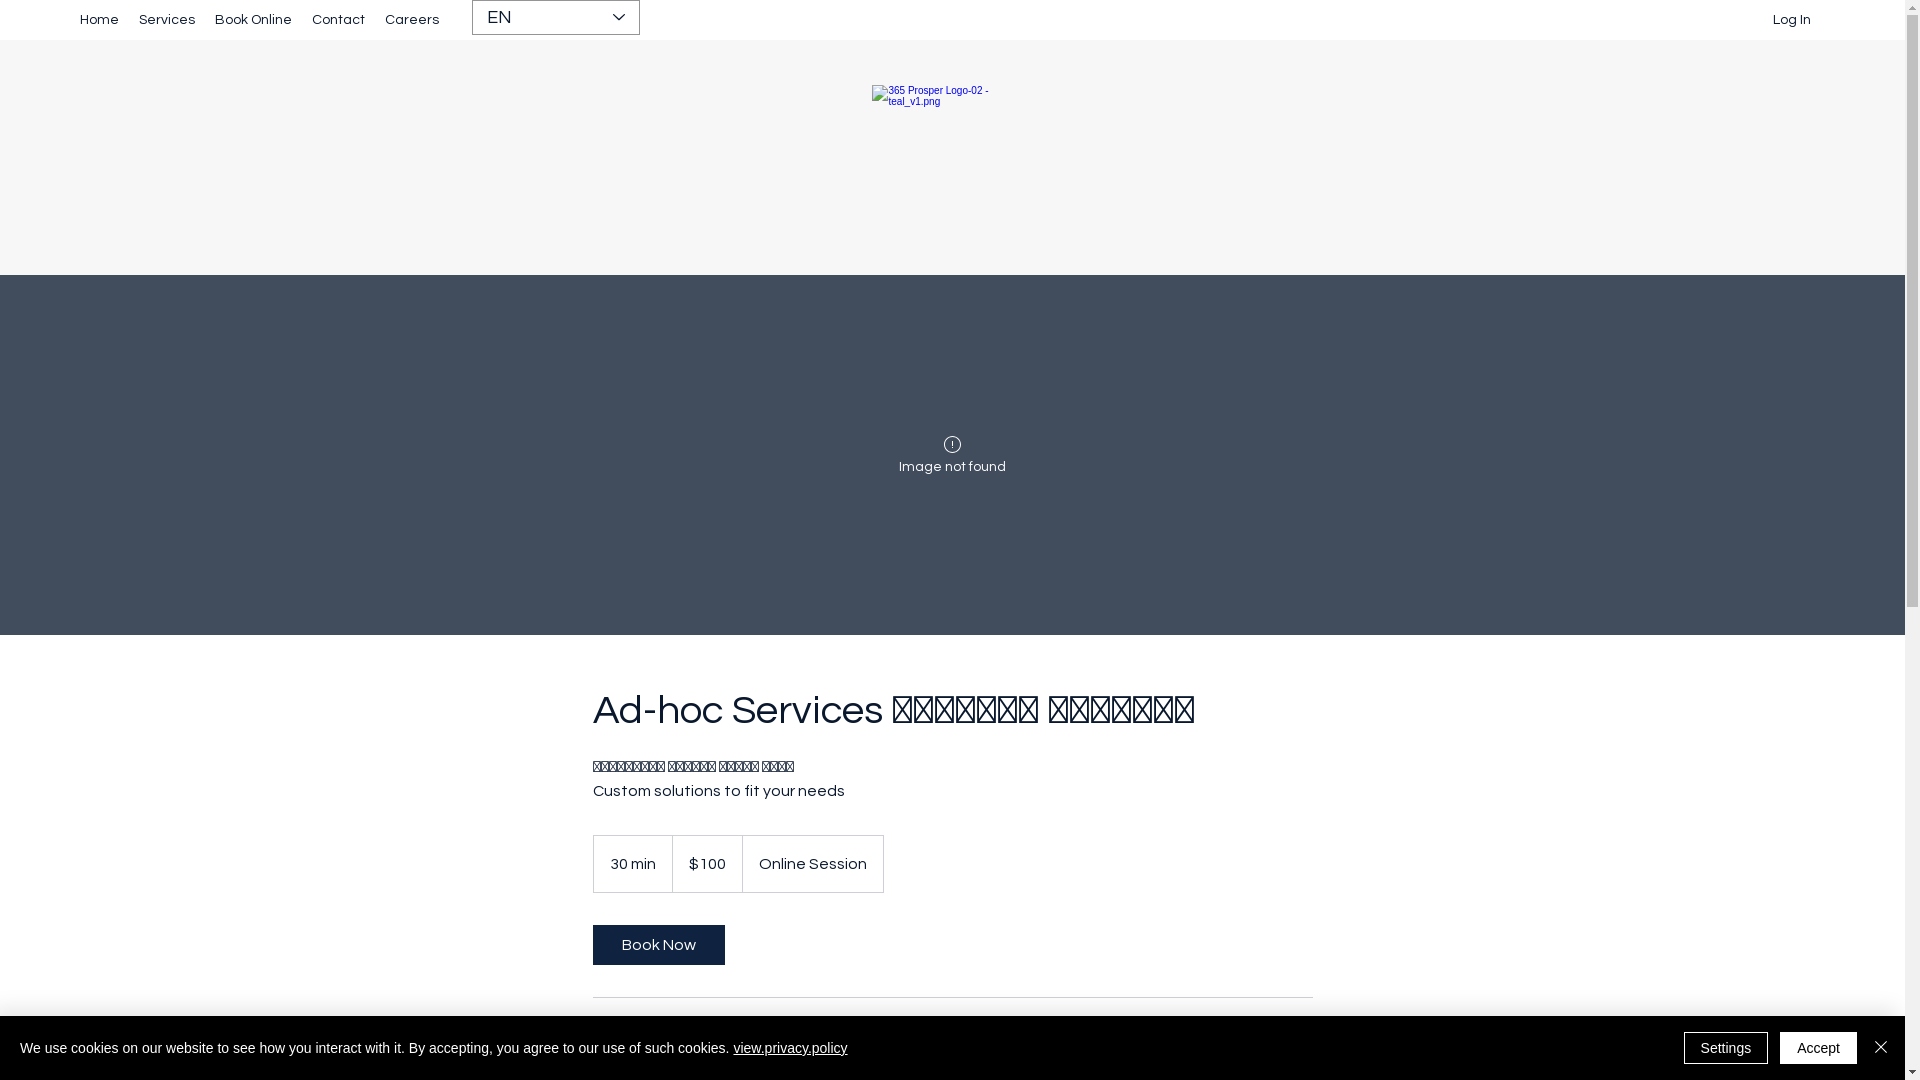  I want to click on Book Online, so click(254, 20).